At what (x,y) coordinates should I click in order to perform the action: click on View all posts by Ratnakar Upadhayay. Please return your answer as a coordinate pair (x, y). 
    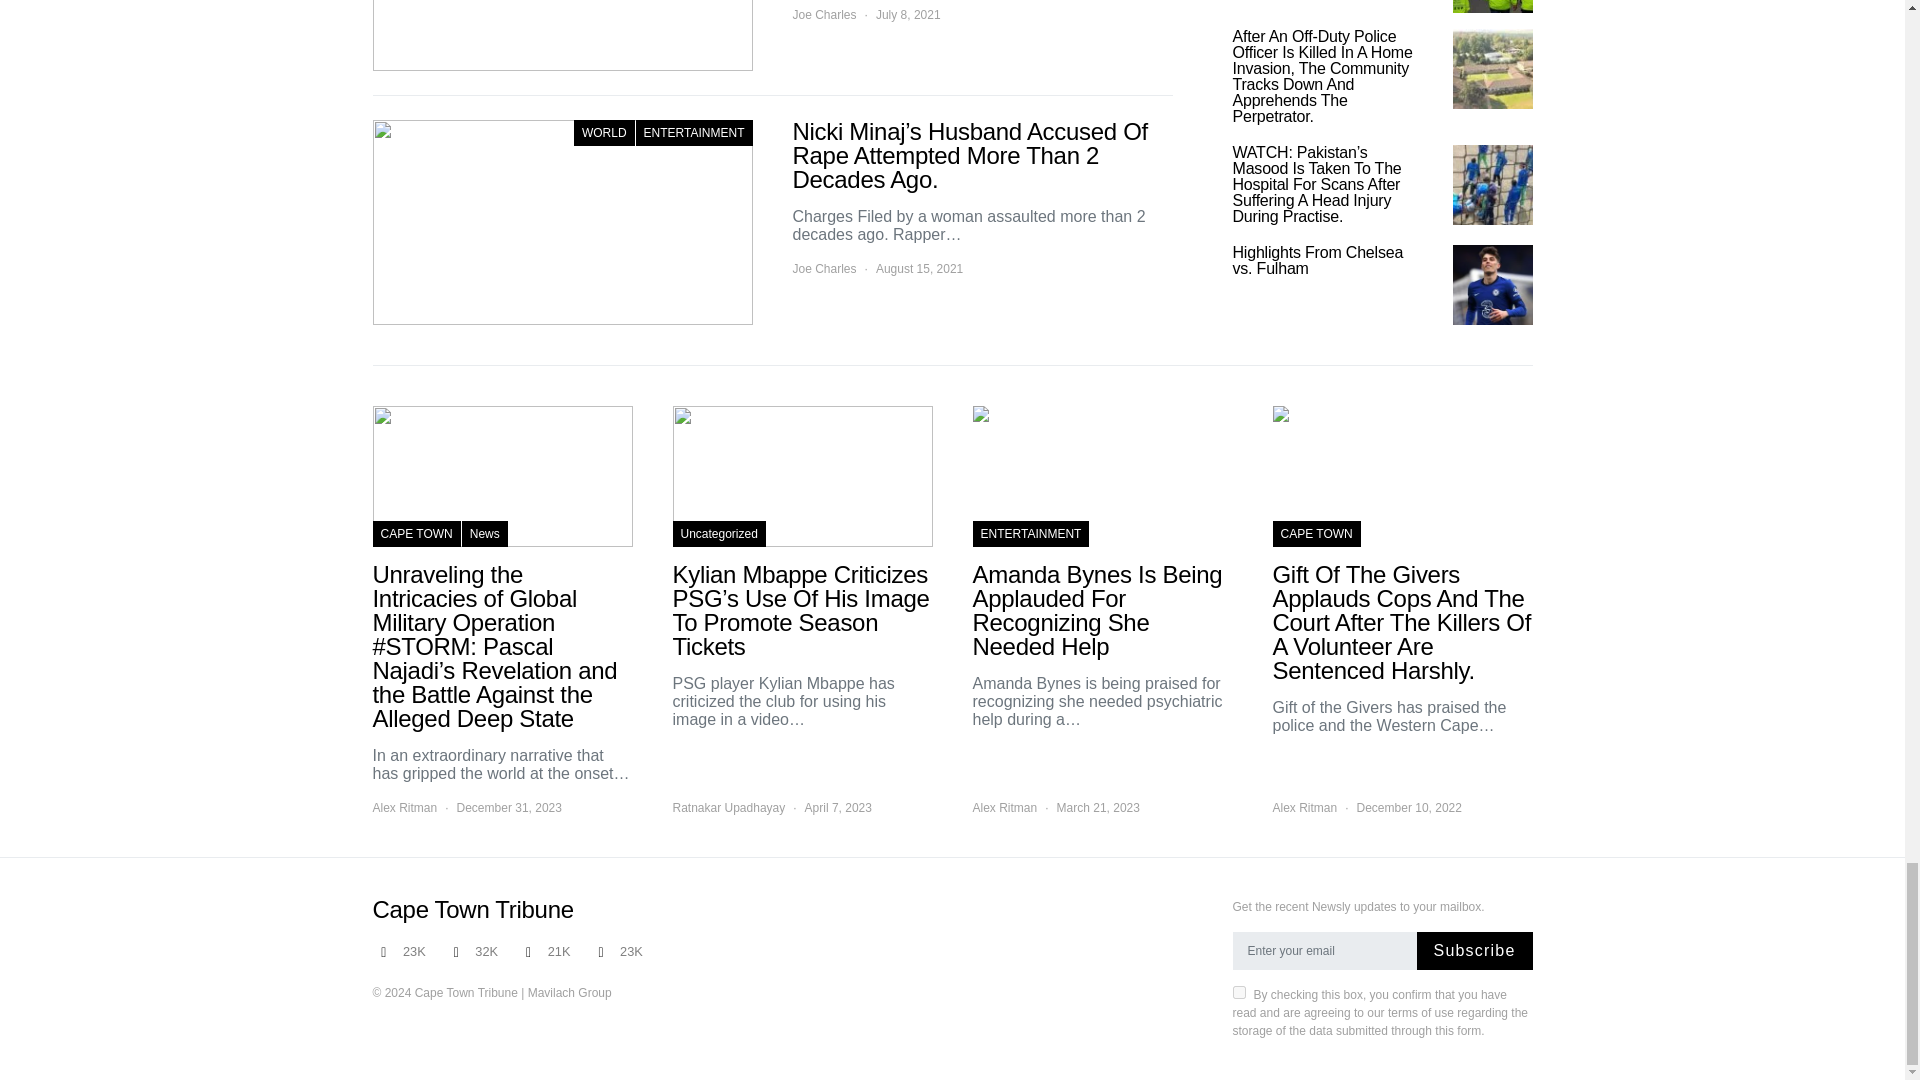
    Looking at the image, I should click on (728, 808).